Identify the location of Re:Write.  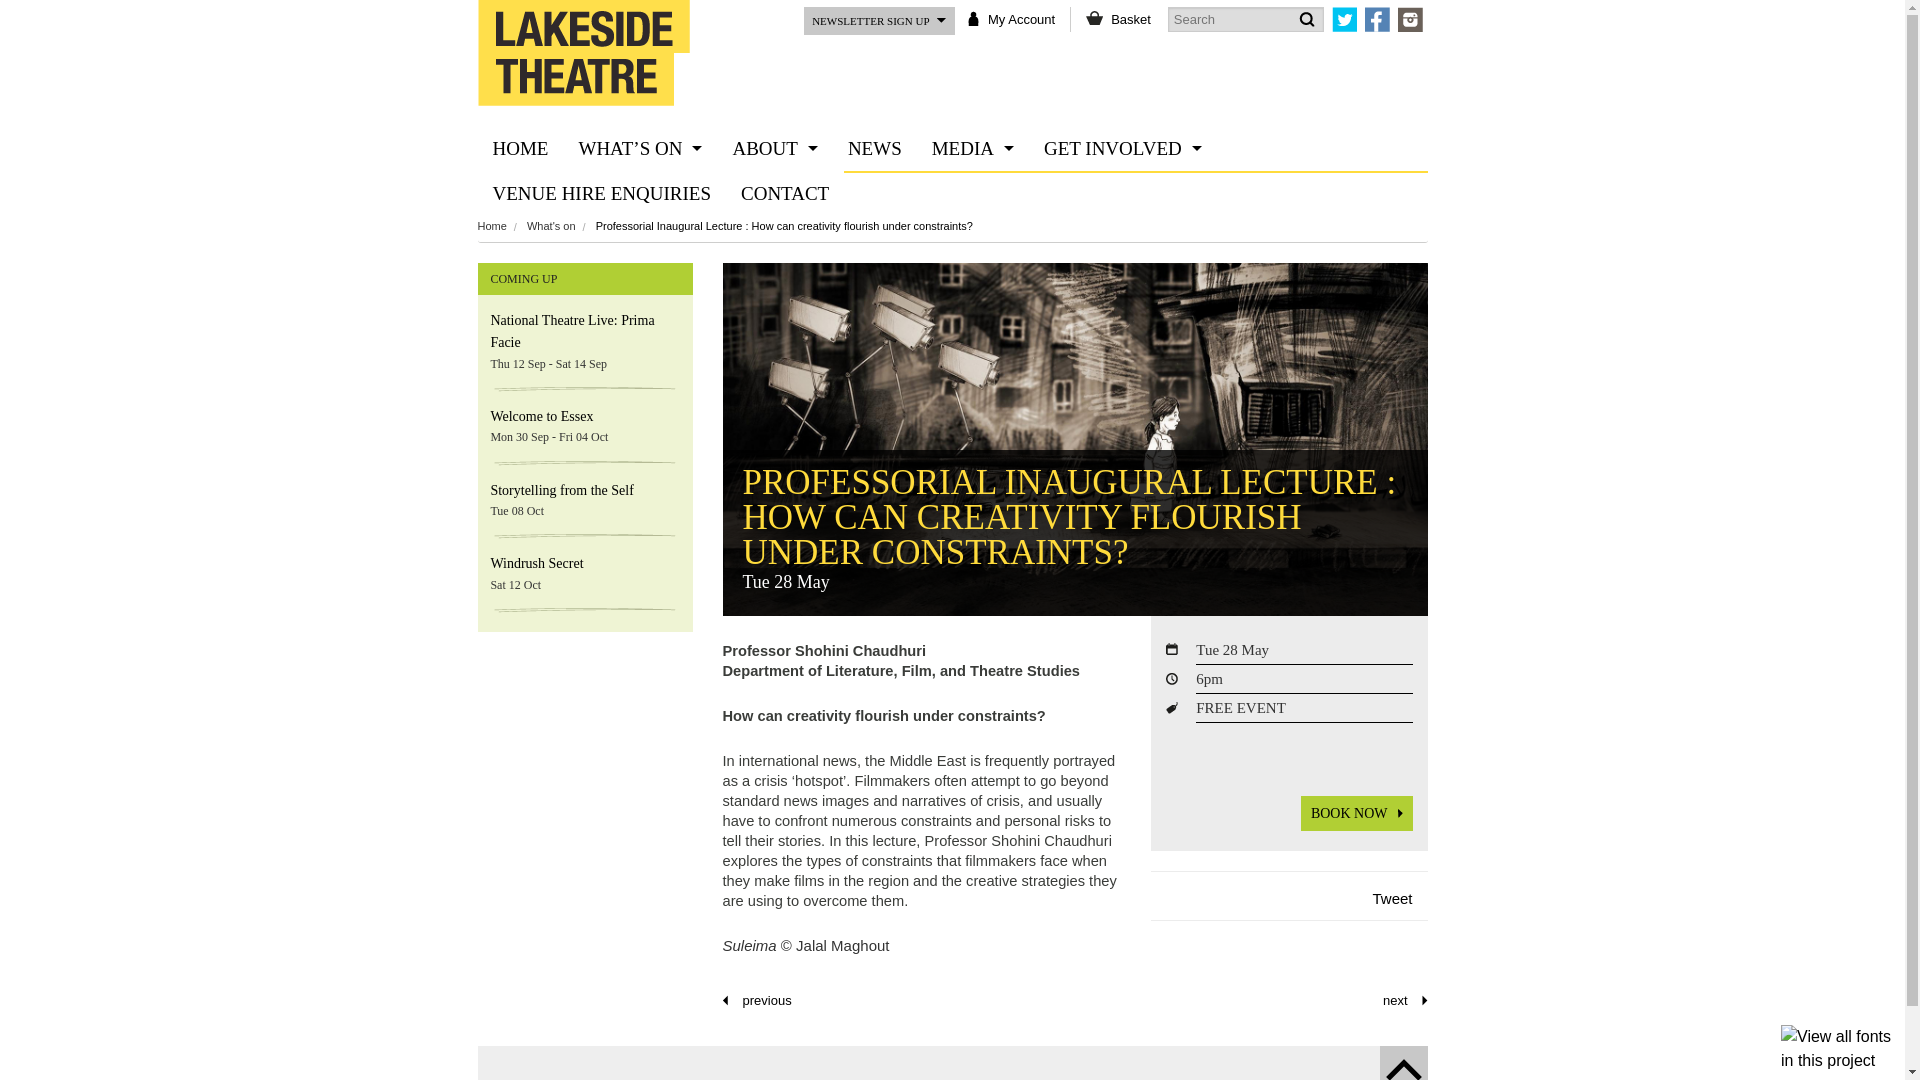
(1405, 999).